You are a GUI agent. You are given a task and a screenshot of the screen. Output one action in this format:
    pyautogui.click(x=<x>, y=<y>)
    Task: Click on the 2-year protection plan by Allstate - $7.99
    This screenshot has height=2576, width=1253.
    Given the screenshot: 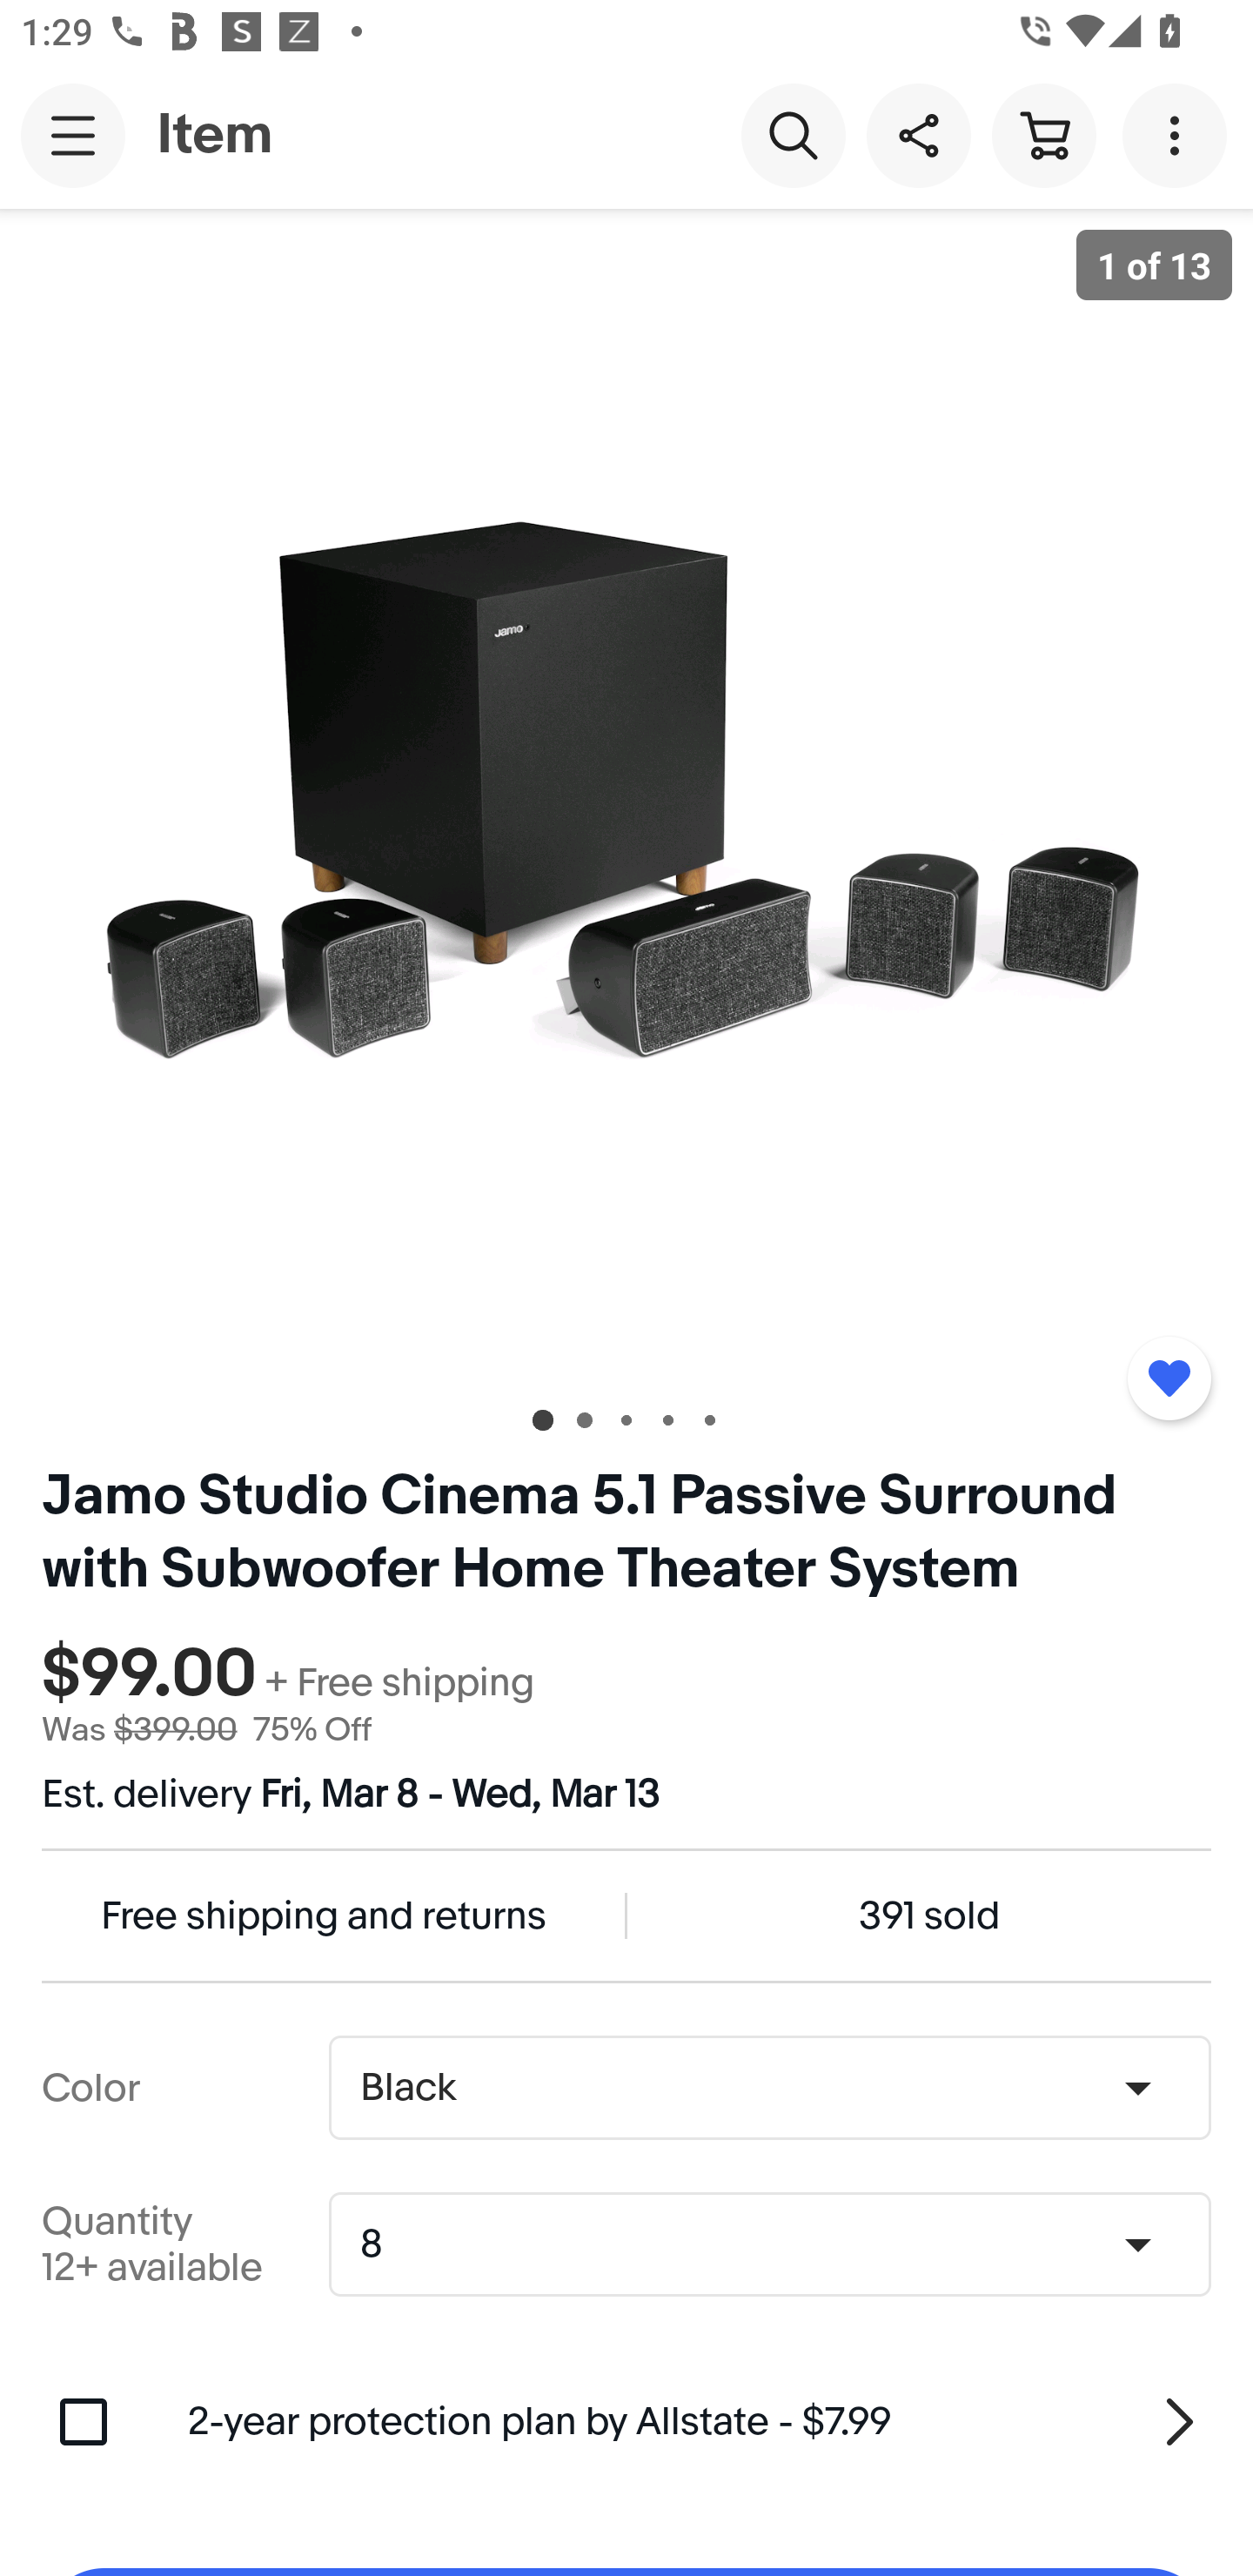 What is the action you would take?
    pyautogui.click(x=700, y=2421)
    